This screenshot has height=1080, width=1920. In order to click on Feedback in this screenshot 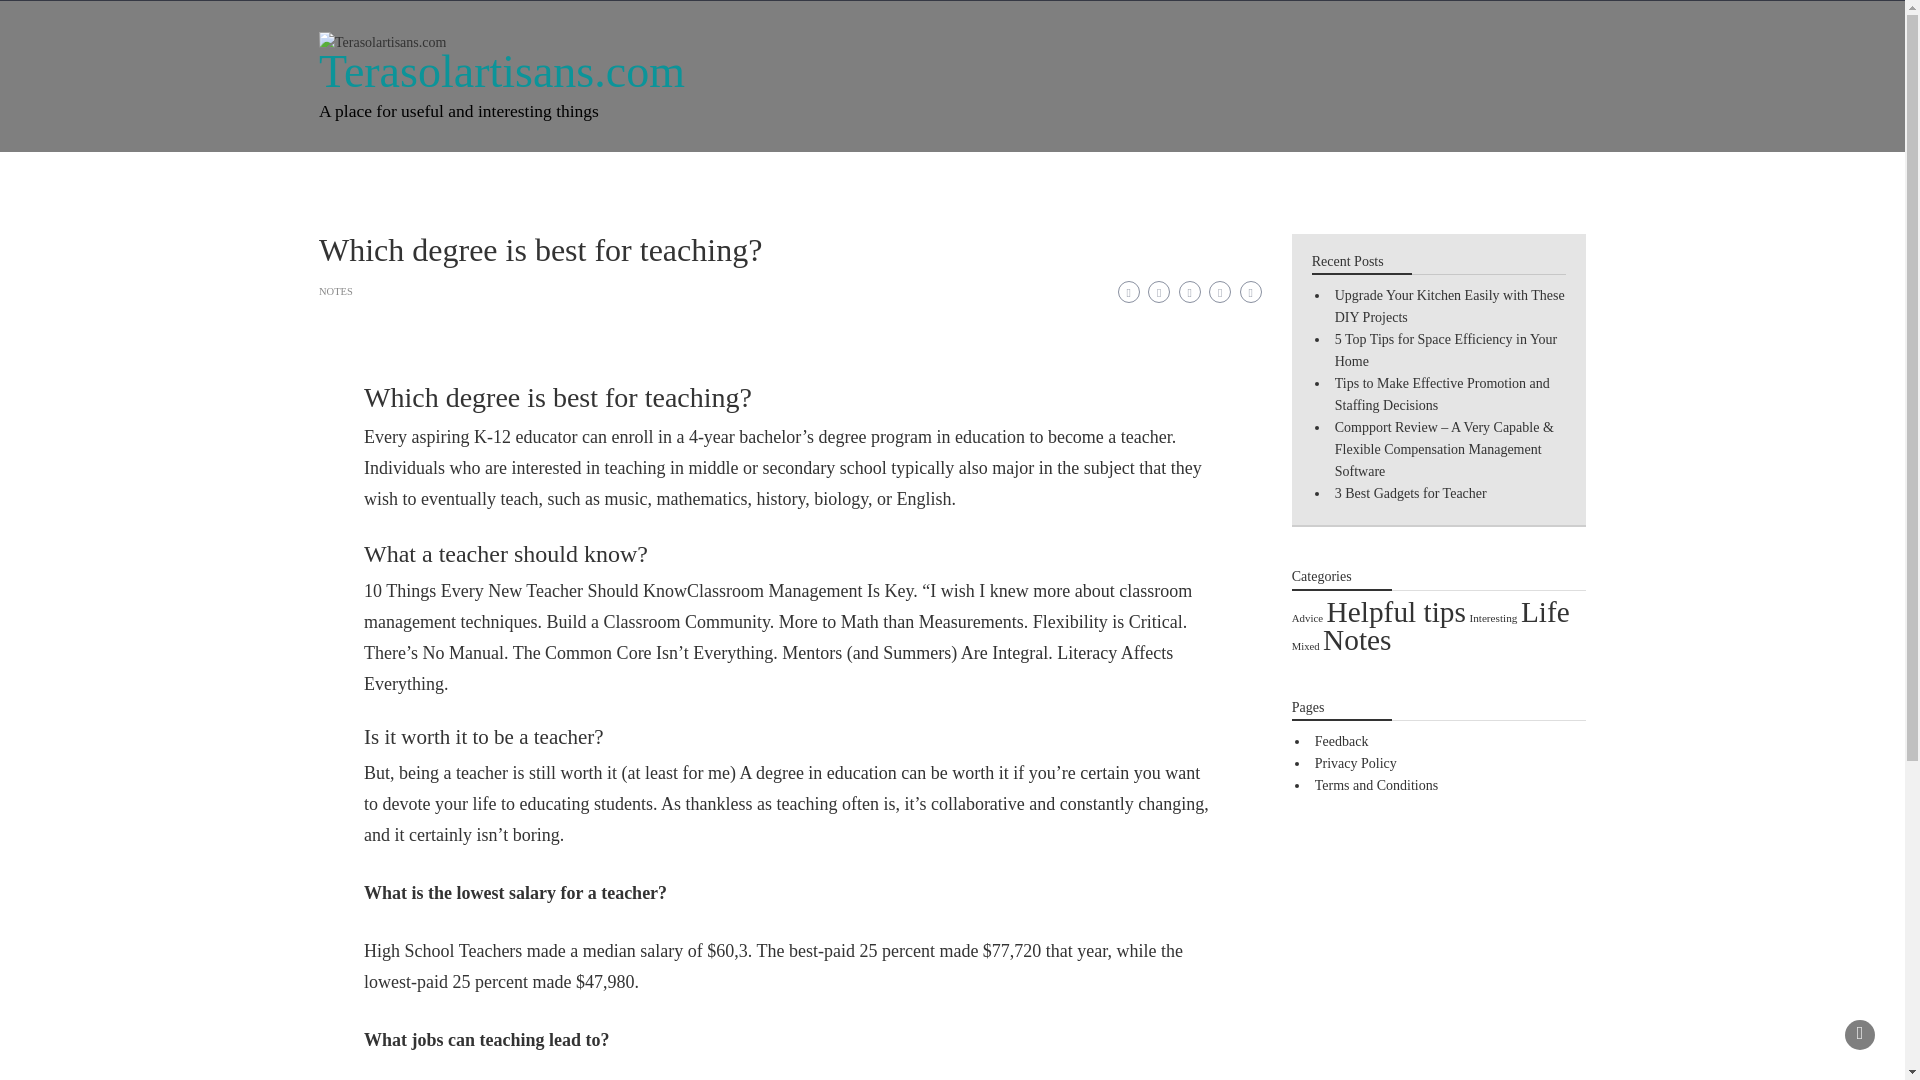, I will do `click(1003, 178)`.